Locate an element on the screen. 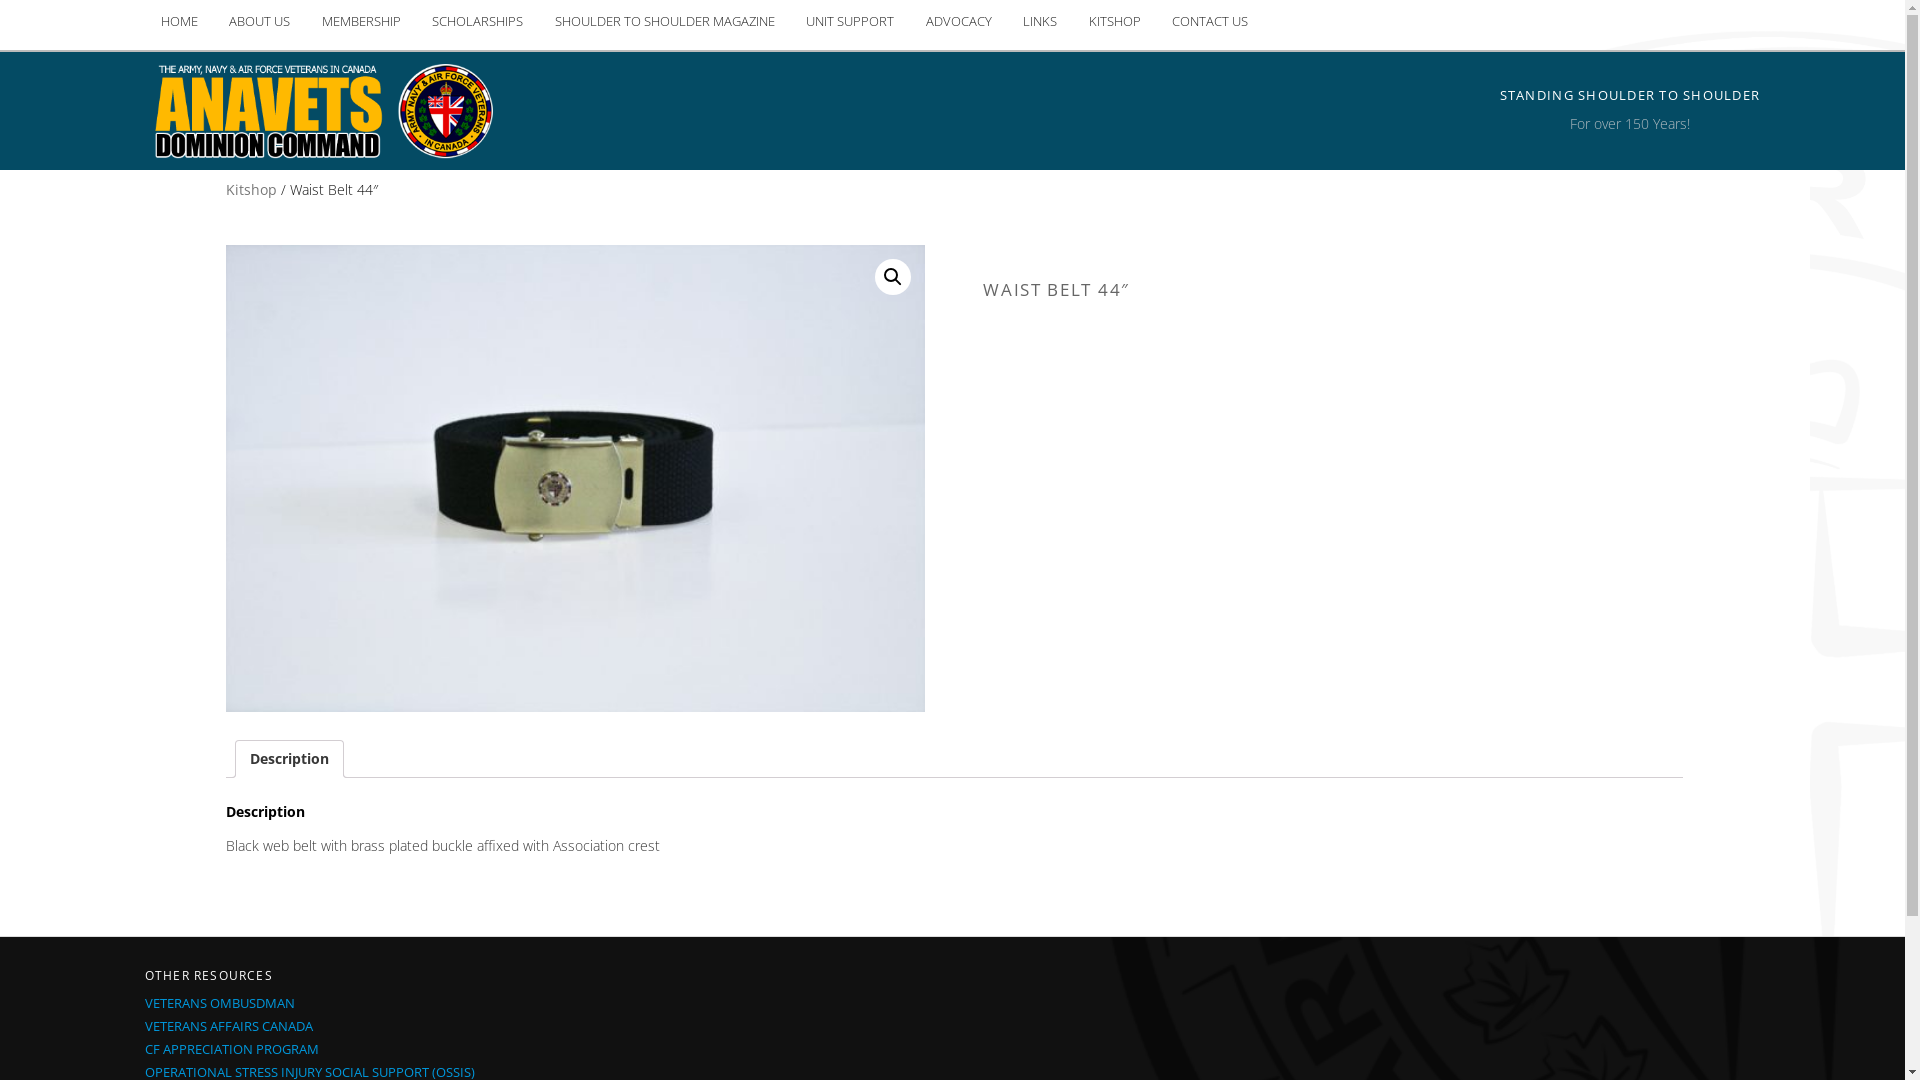 Image resolution: width=1920 pixels, height=1080 pixels. Description is located at coordinates (290, 760).